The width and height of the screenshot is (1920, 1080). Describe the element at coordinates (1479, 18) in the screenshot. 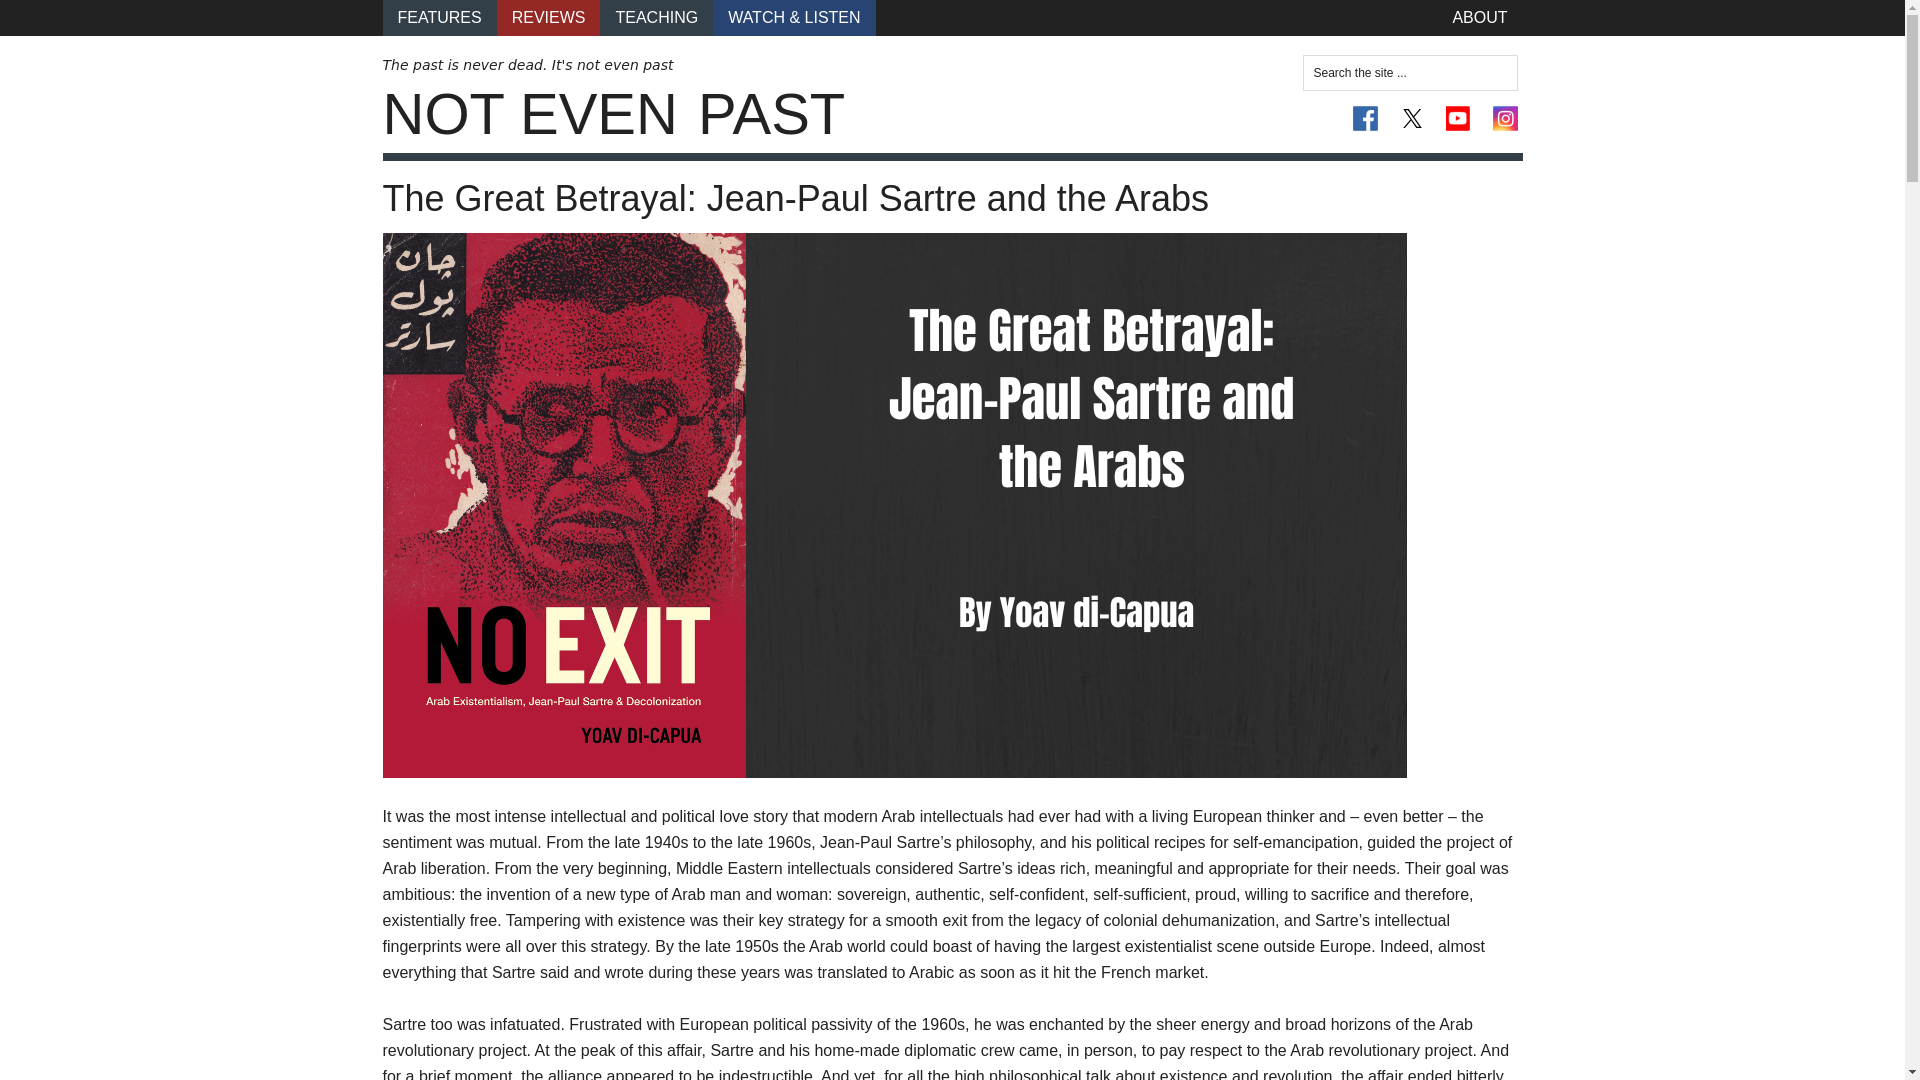

I see `ABOUT` at that location.